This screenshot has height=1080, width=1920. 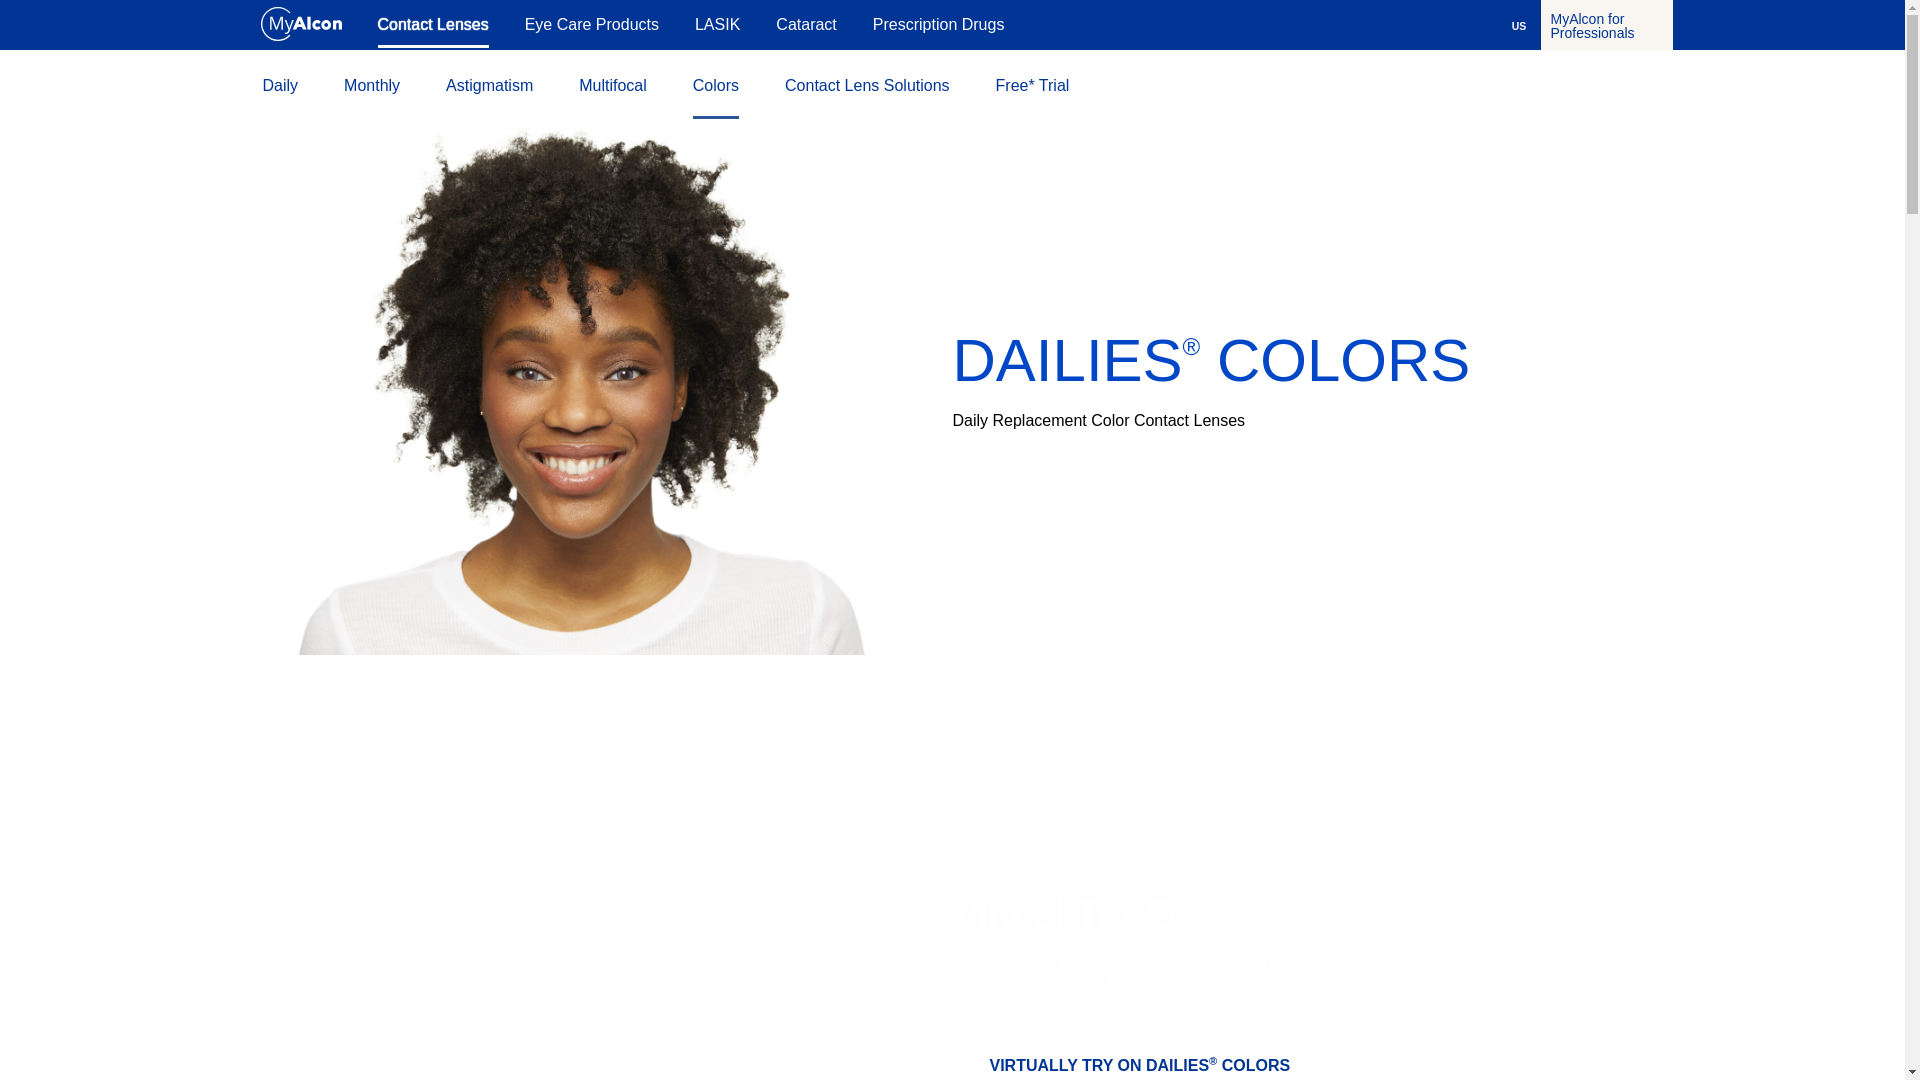 What do you see at coordinates (1518, 25) in the screenshot?
I see `Switch language` at bounding box center [1518, 25].